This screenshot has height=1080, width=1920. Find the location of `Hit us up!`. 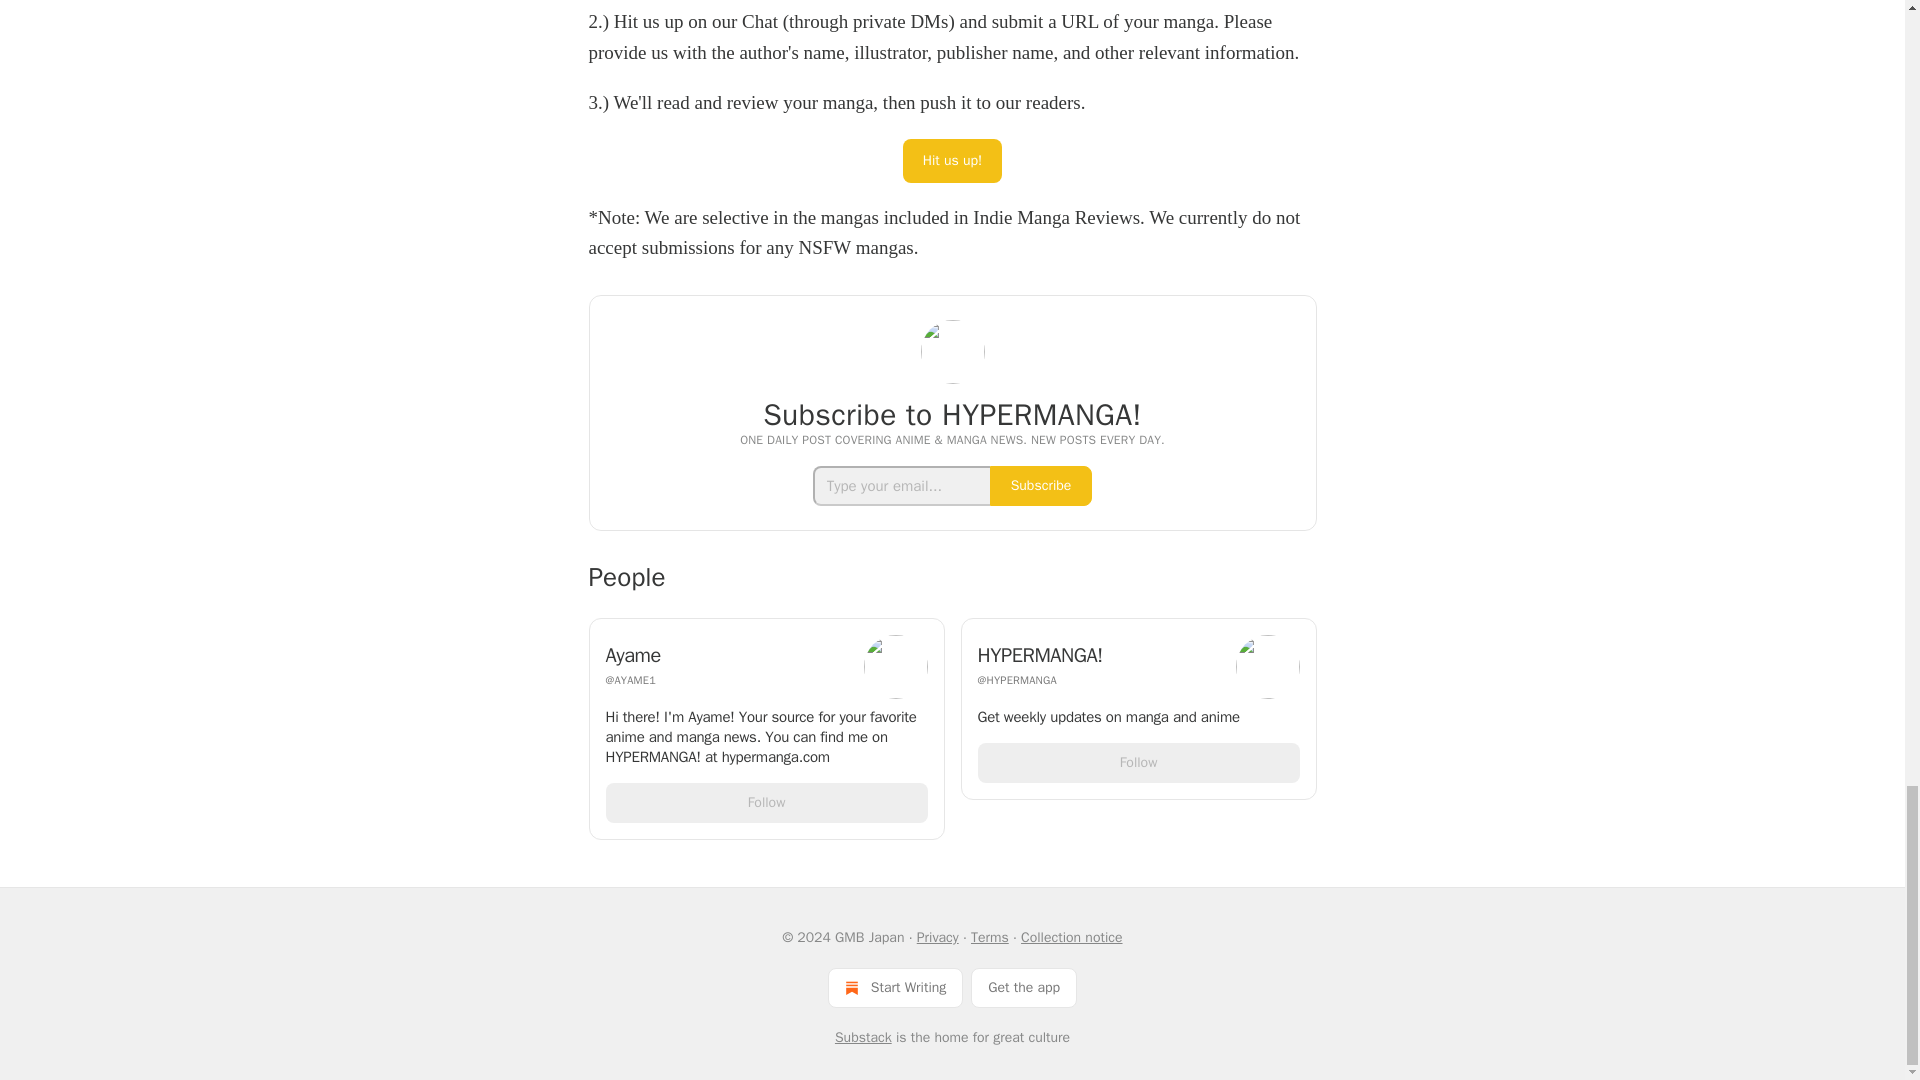

Hit us up! is located at coordinates (952, 160).